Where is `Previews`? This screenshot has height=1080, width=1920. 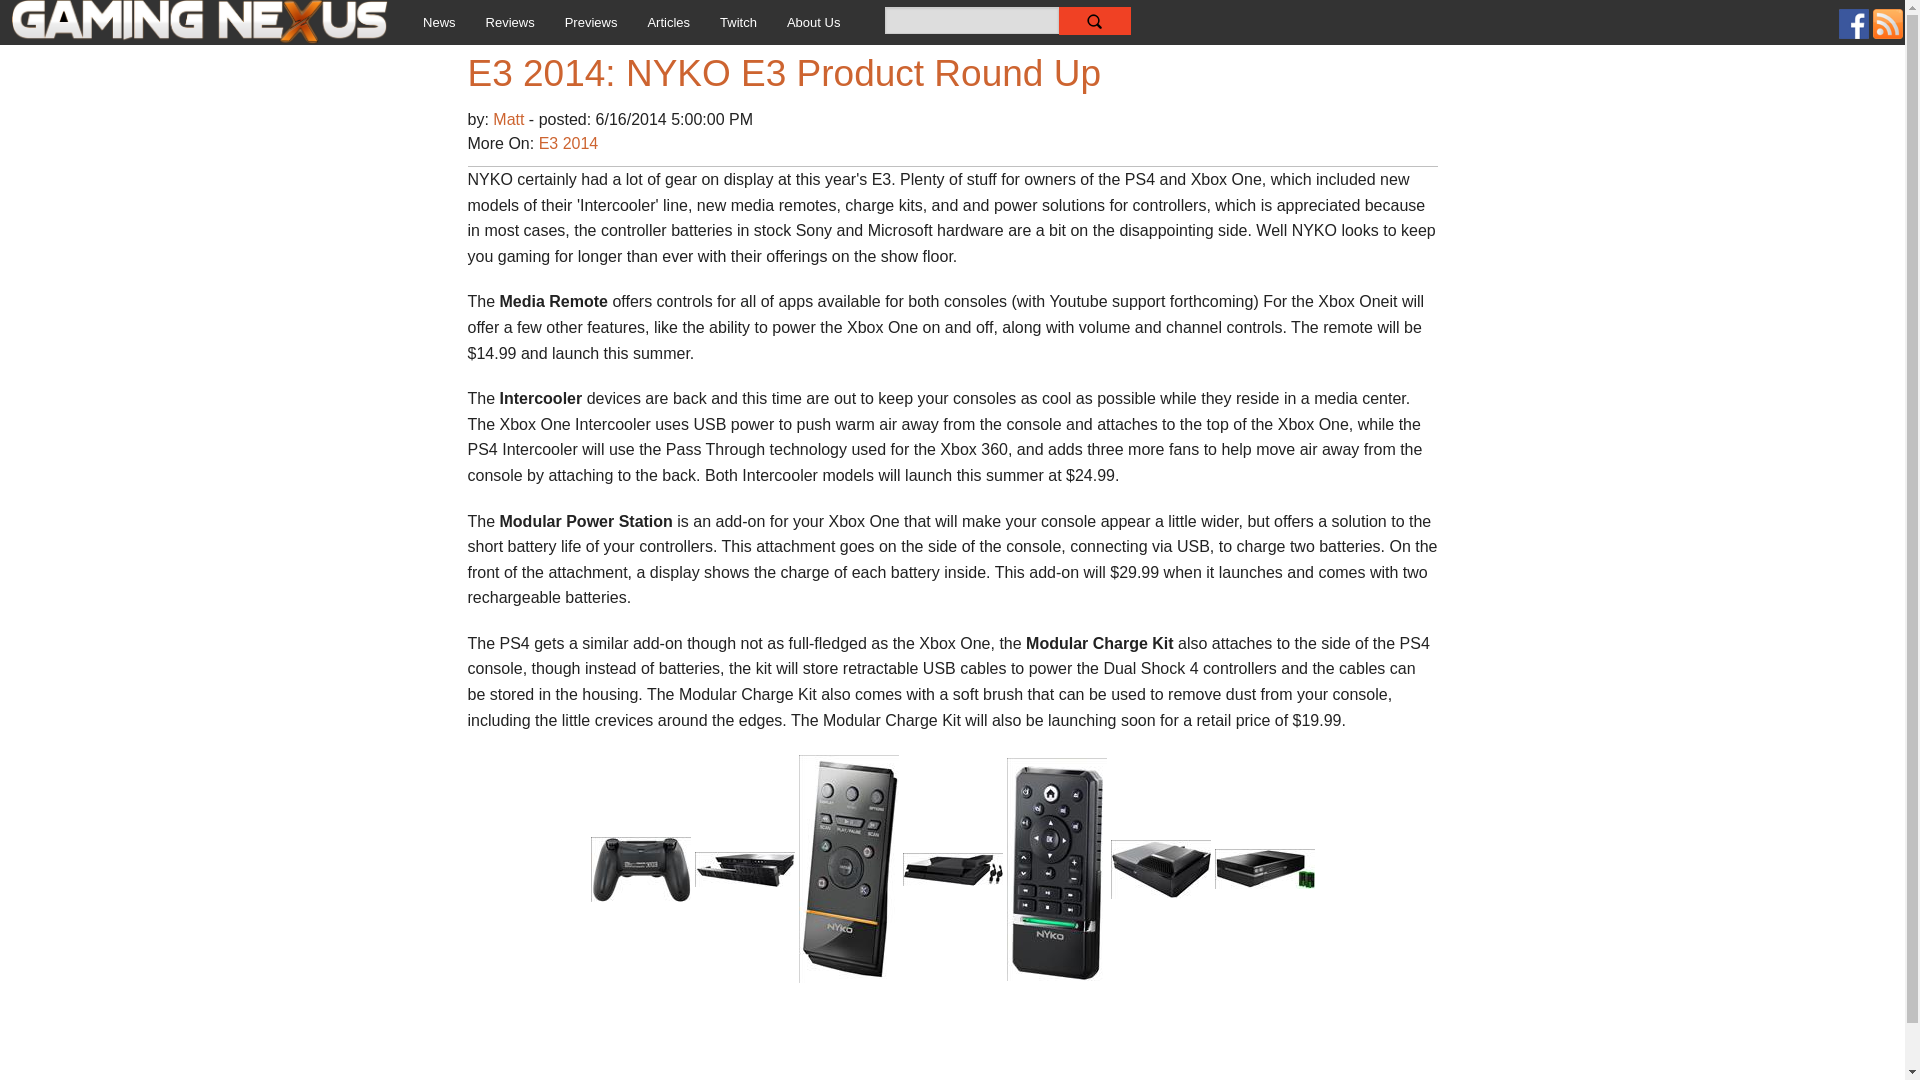
Previews is located at coordinates (591, 22).